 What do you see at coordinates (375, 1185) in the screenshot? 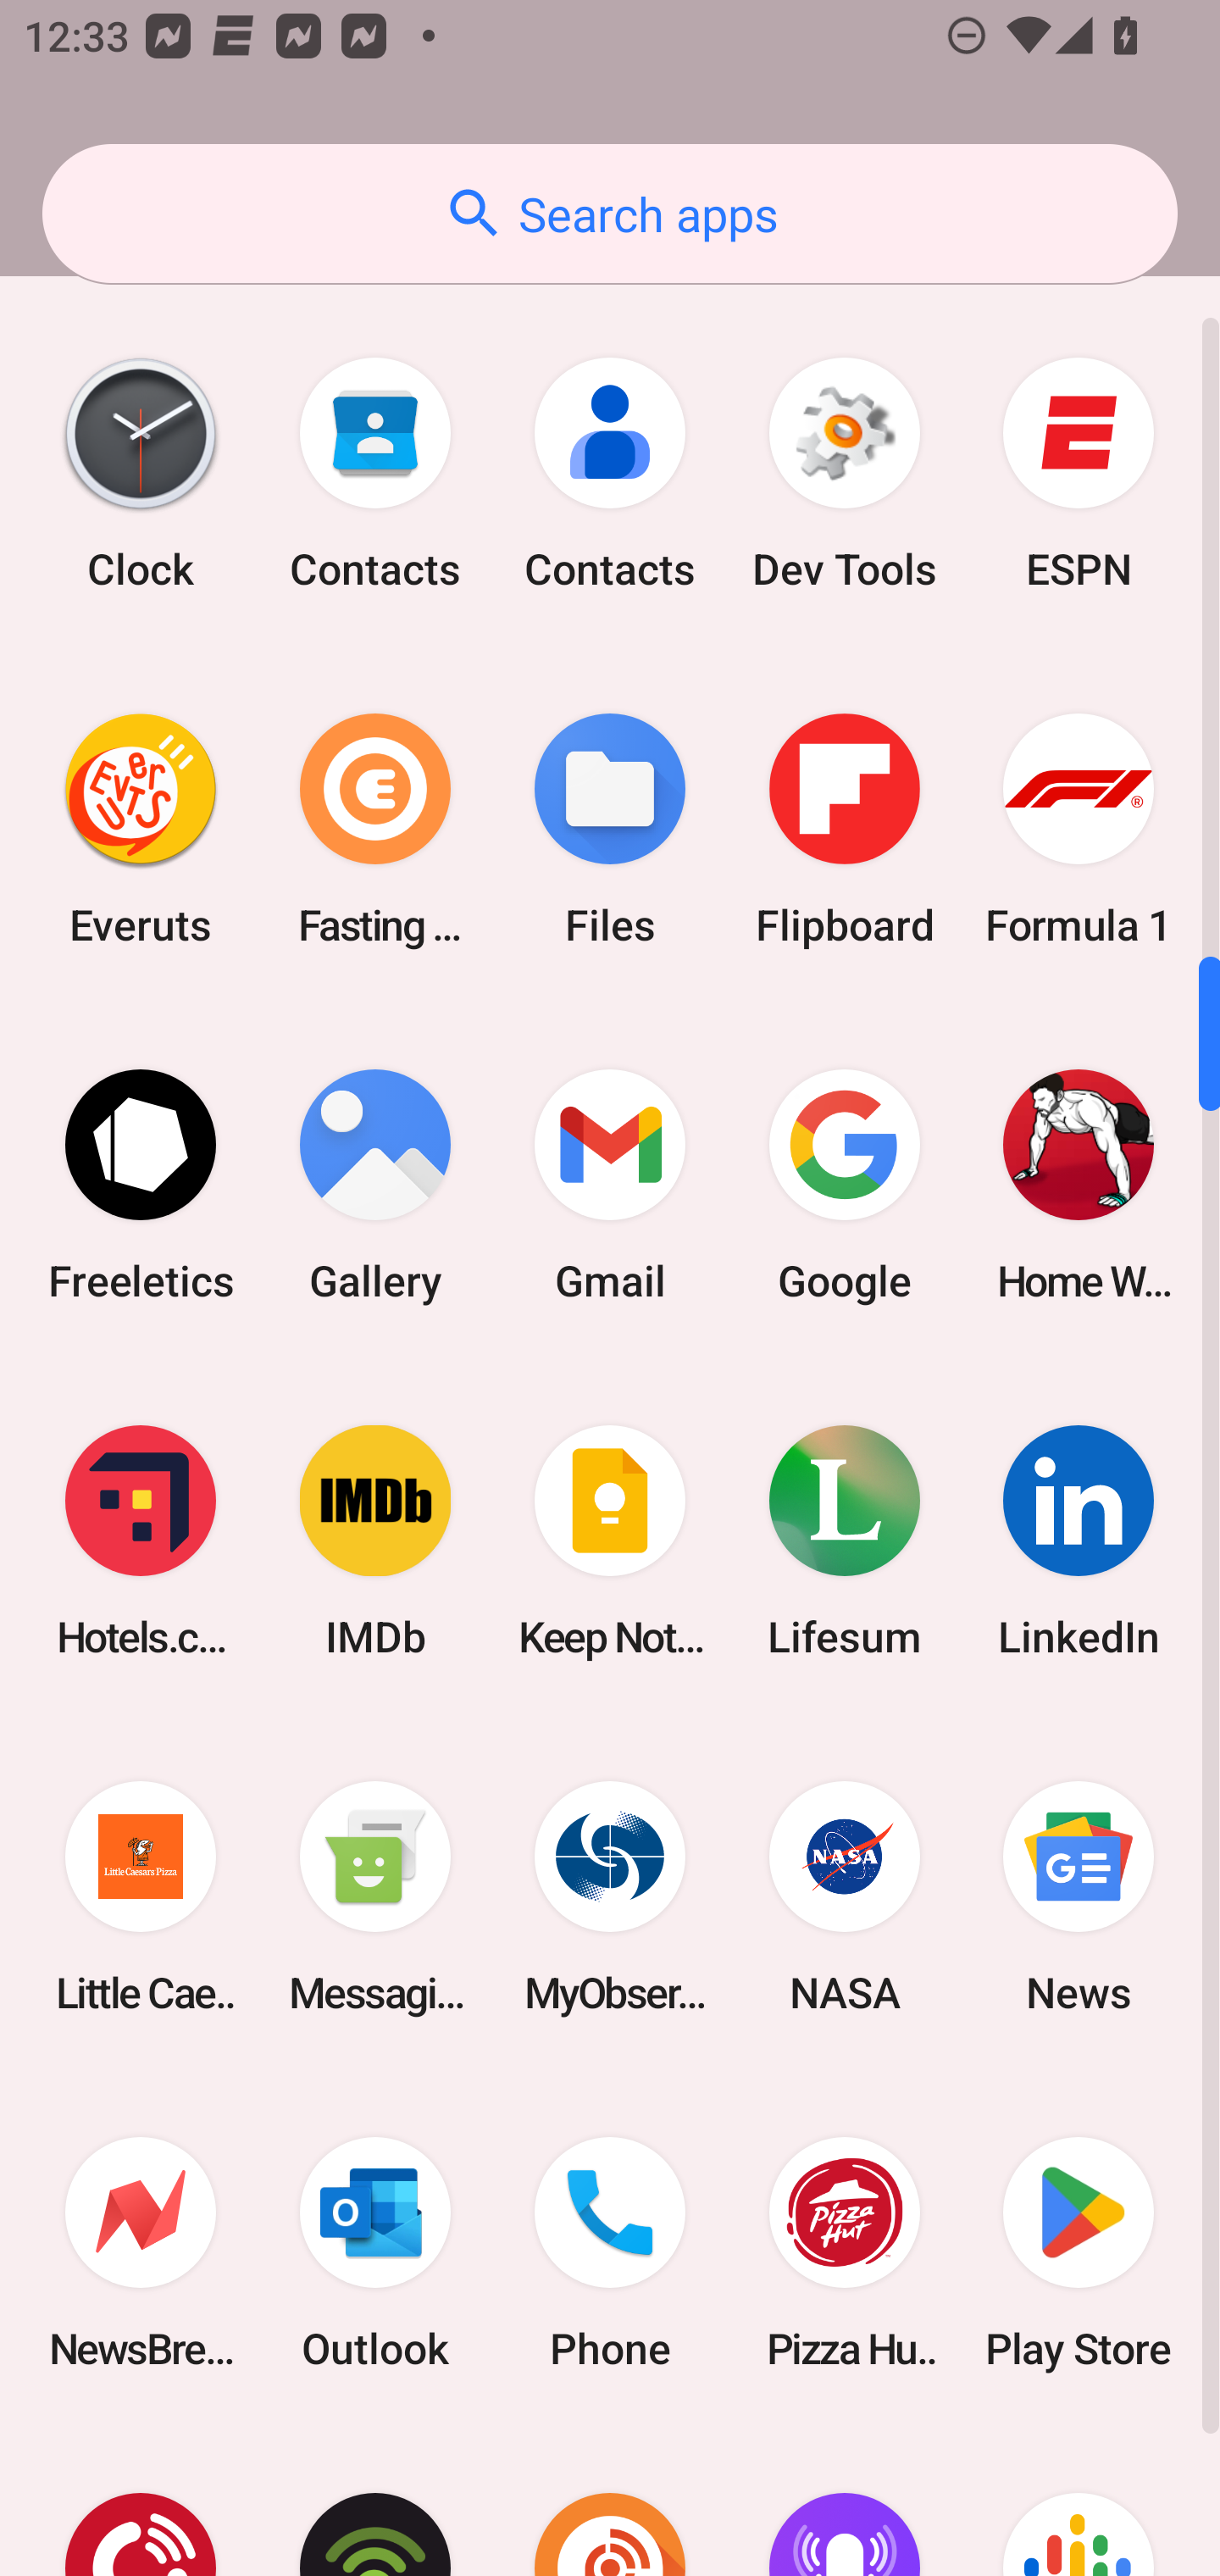
I see `Gallery` at bounding box center [375, 1185].